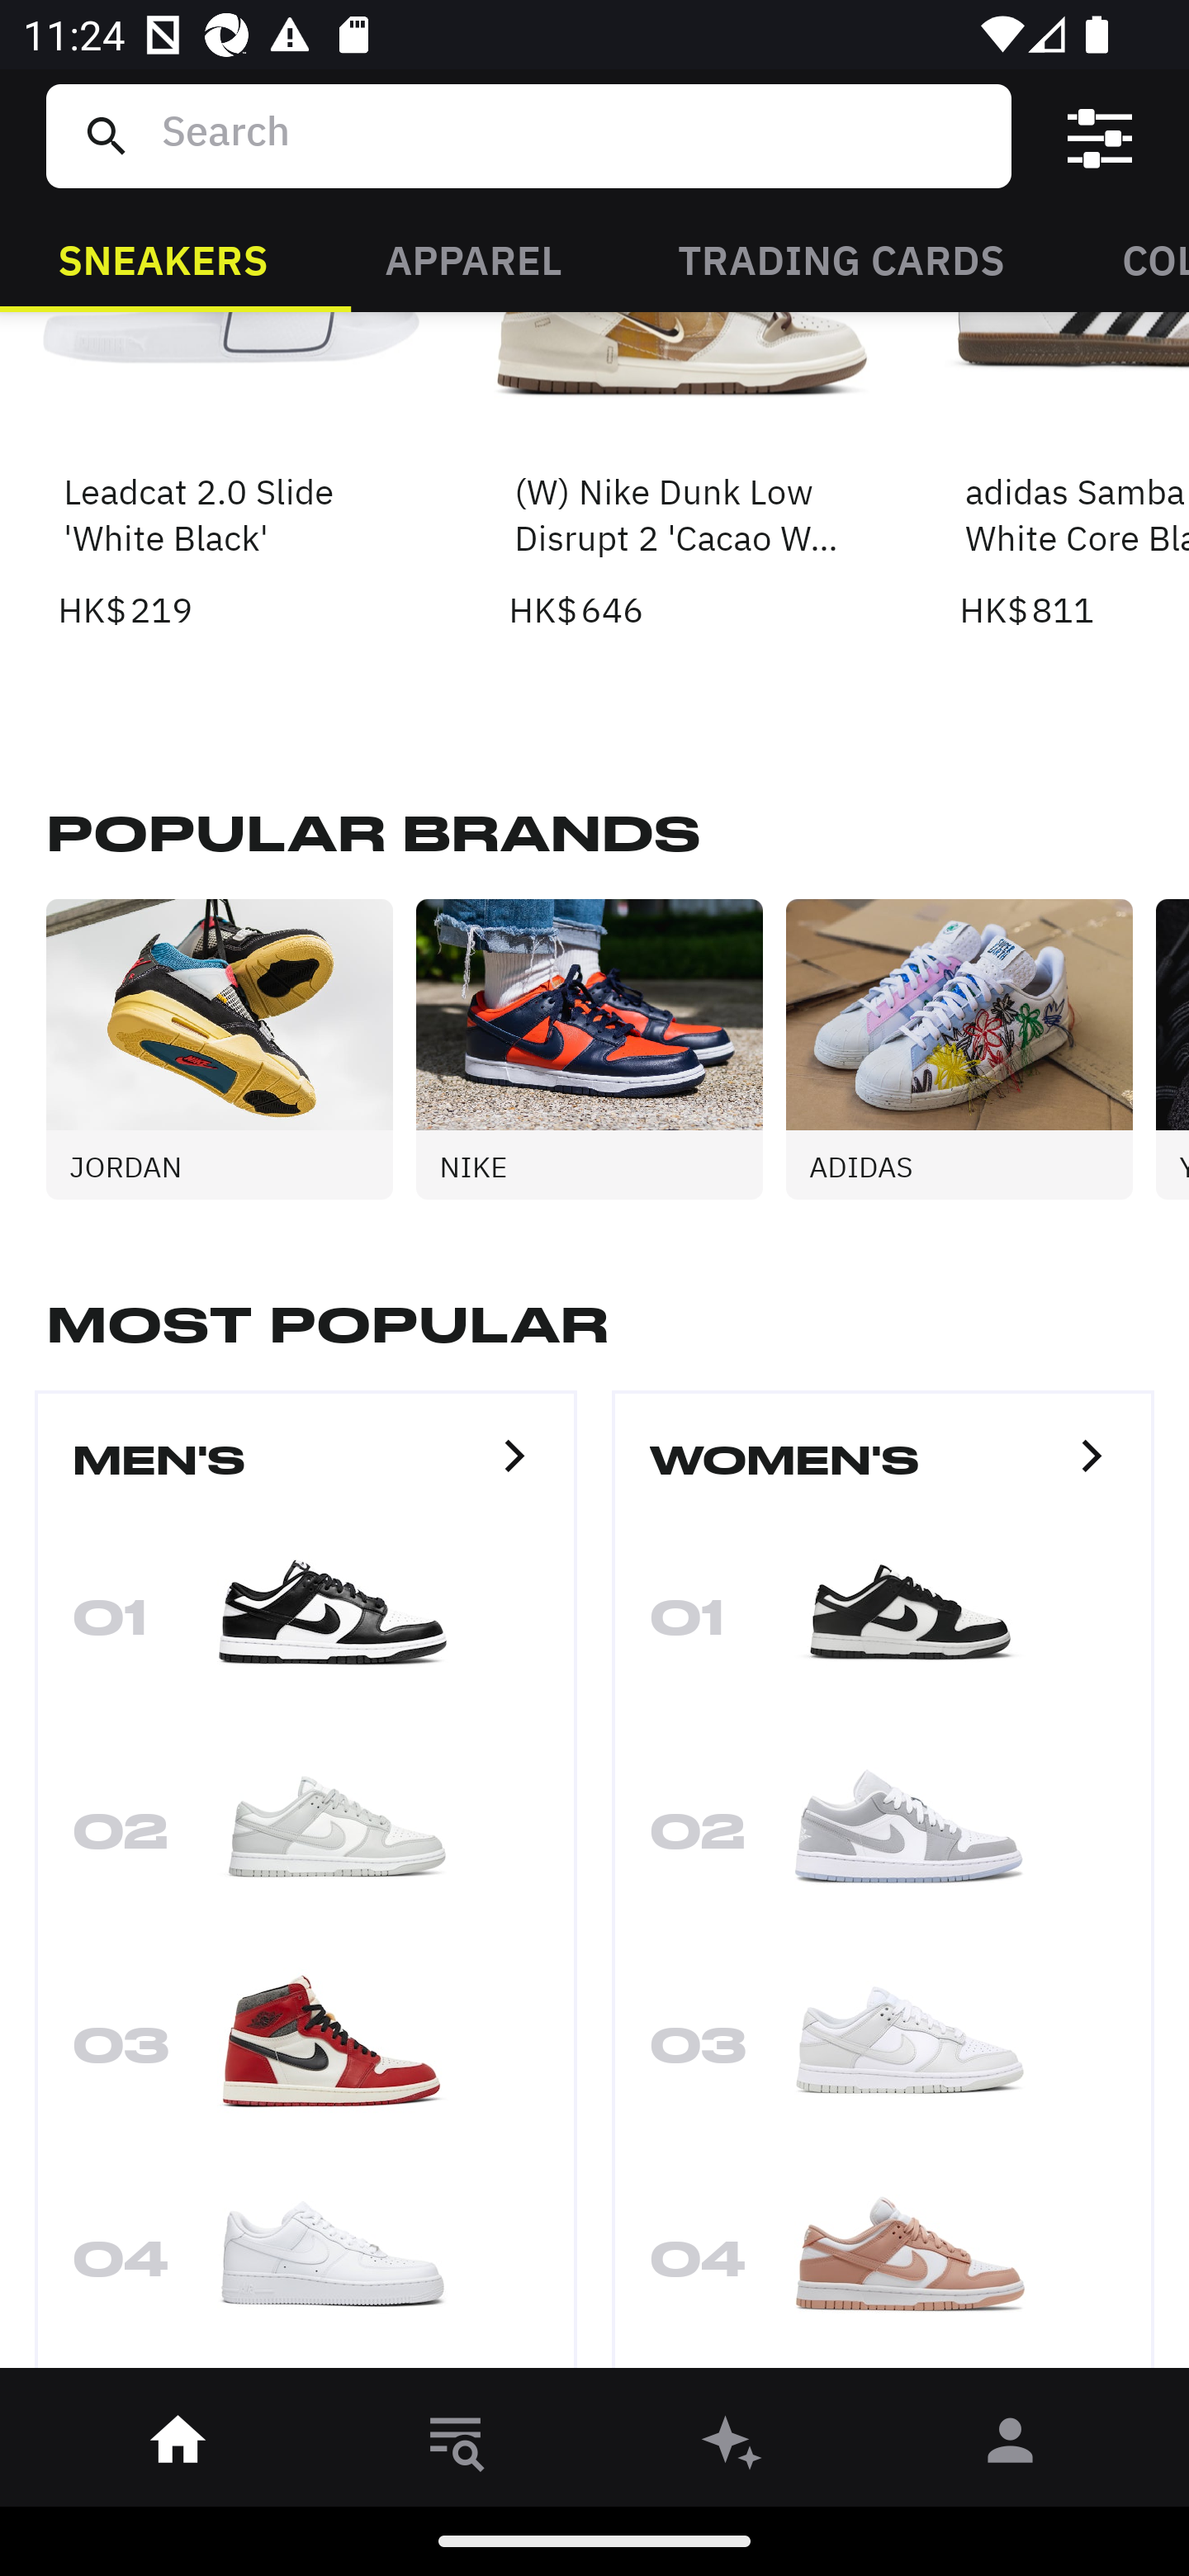 The height and width of the screenshot is (2576, 1189). I want to click on 03, so click(883, 2054).